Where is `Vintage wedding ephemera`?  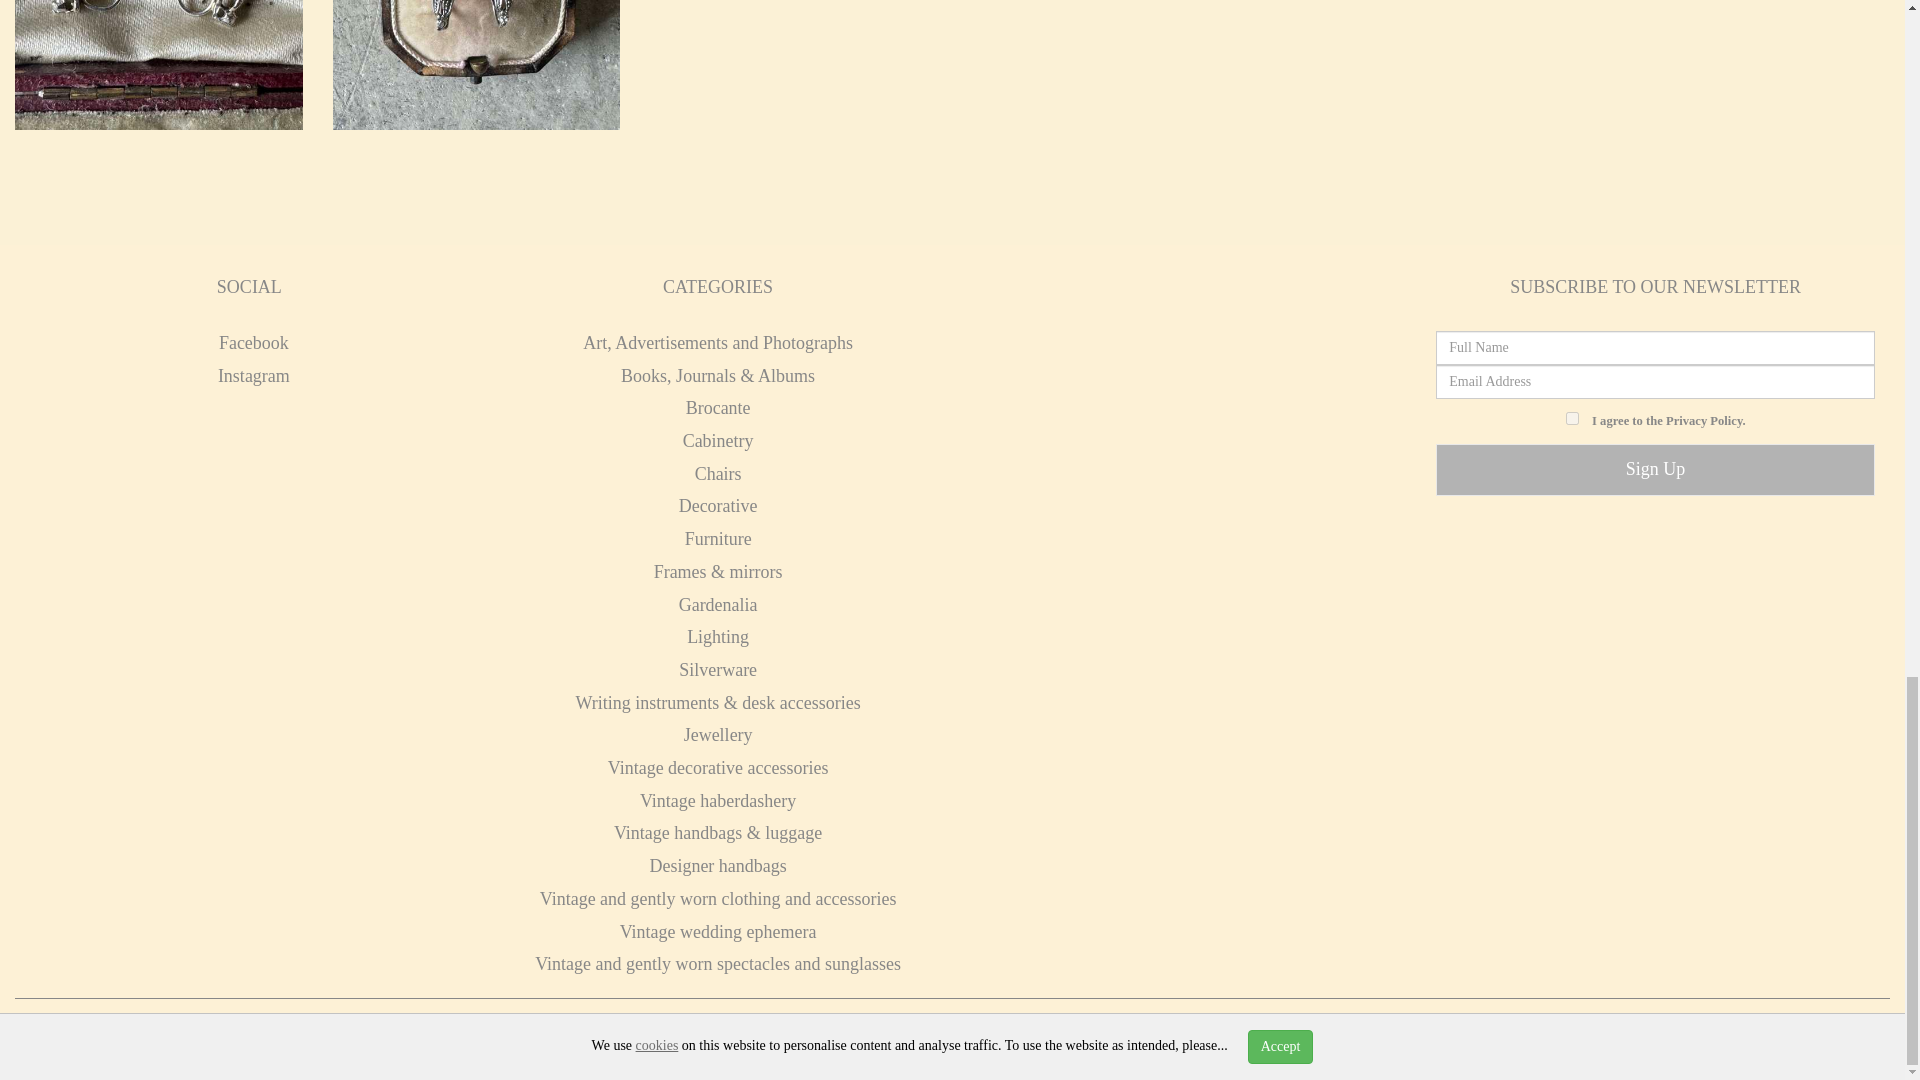 Vintage wedding ephemera is located at coordinates (718, 932).